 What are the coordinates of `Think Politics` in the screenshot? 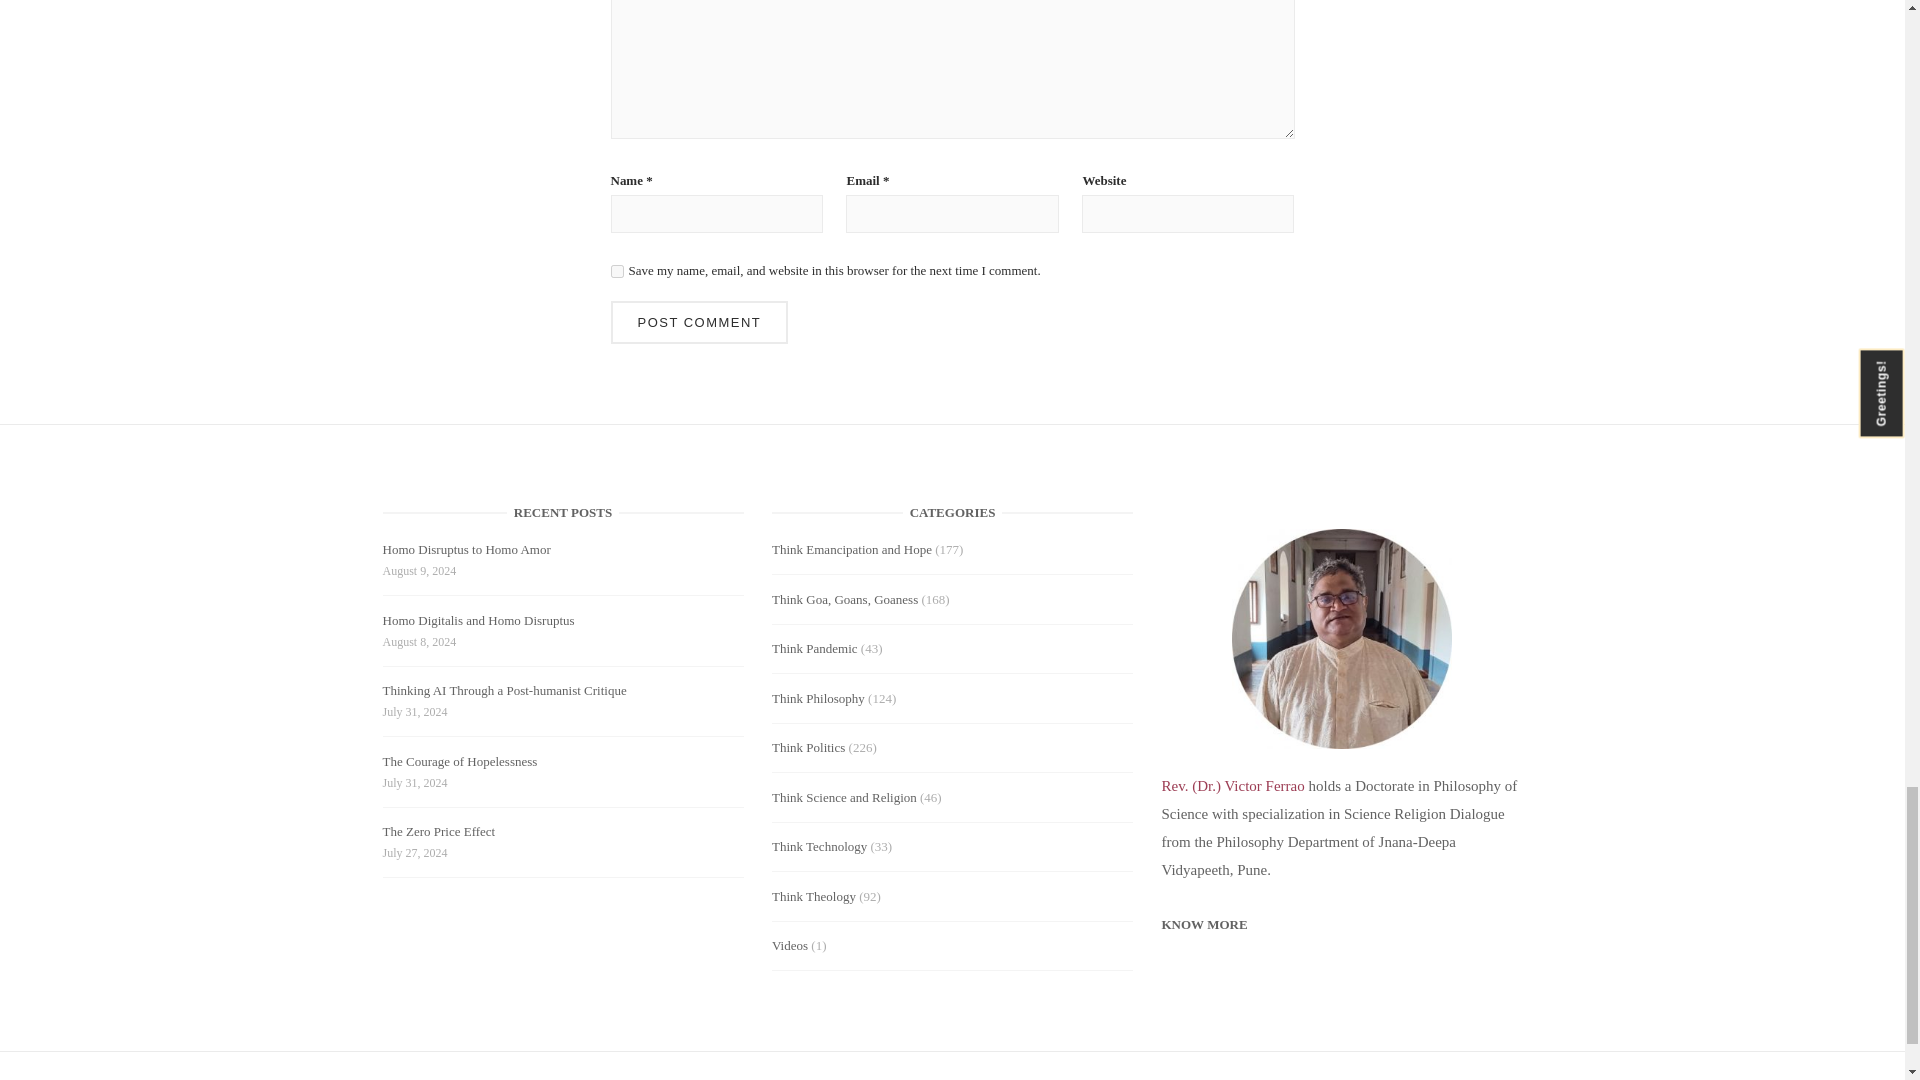 It's located at (808, 746).